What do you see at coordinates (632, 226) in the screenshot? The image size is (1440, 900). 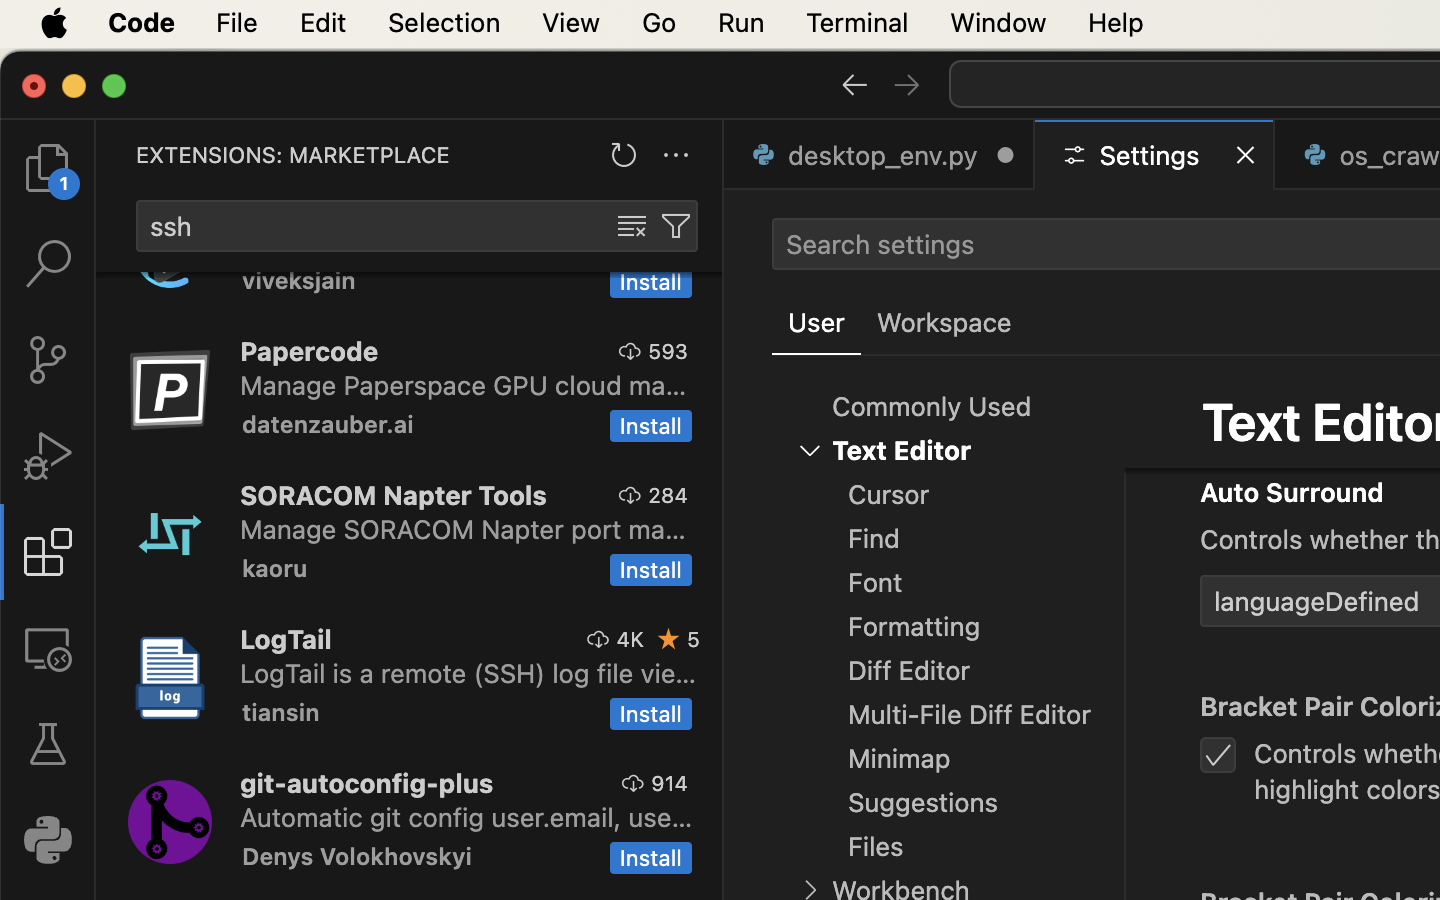 I see `` at bounding box center [632, 226].